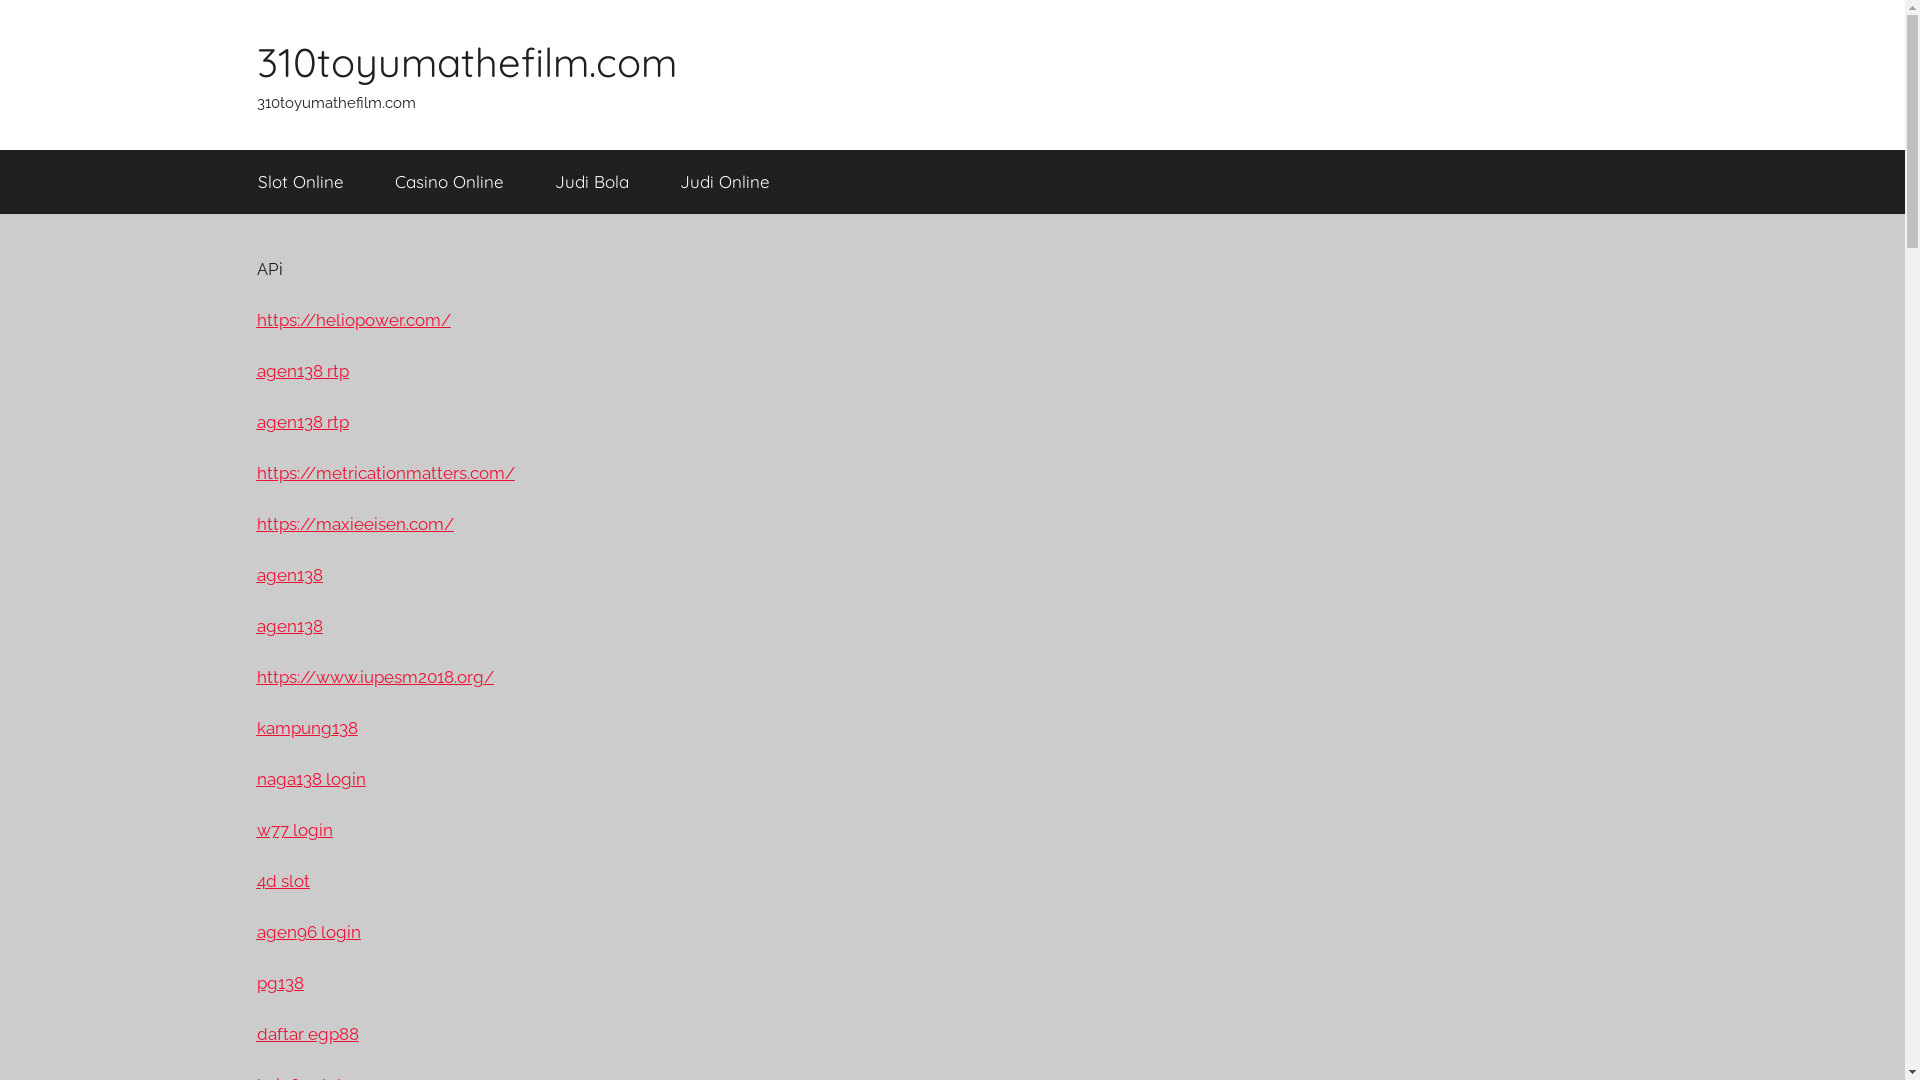  I want to click on Slot Online, so click(300, 182).